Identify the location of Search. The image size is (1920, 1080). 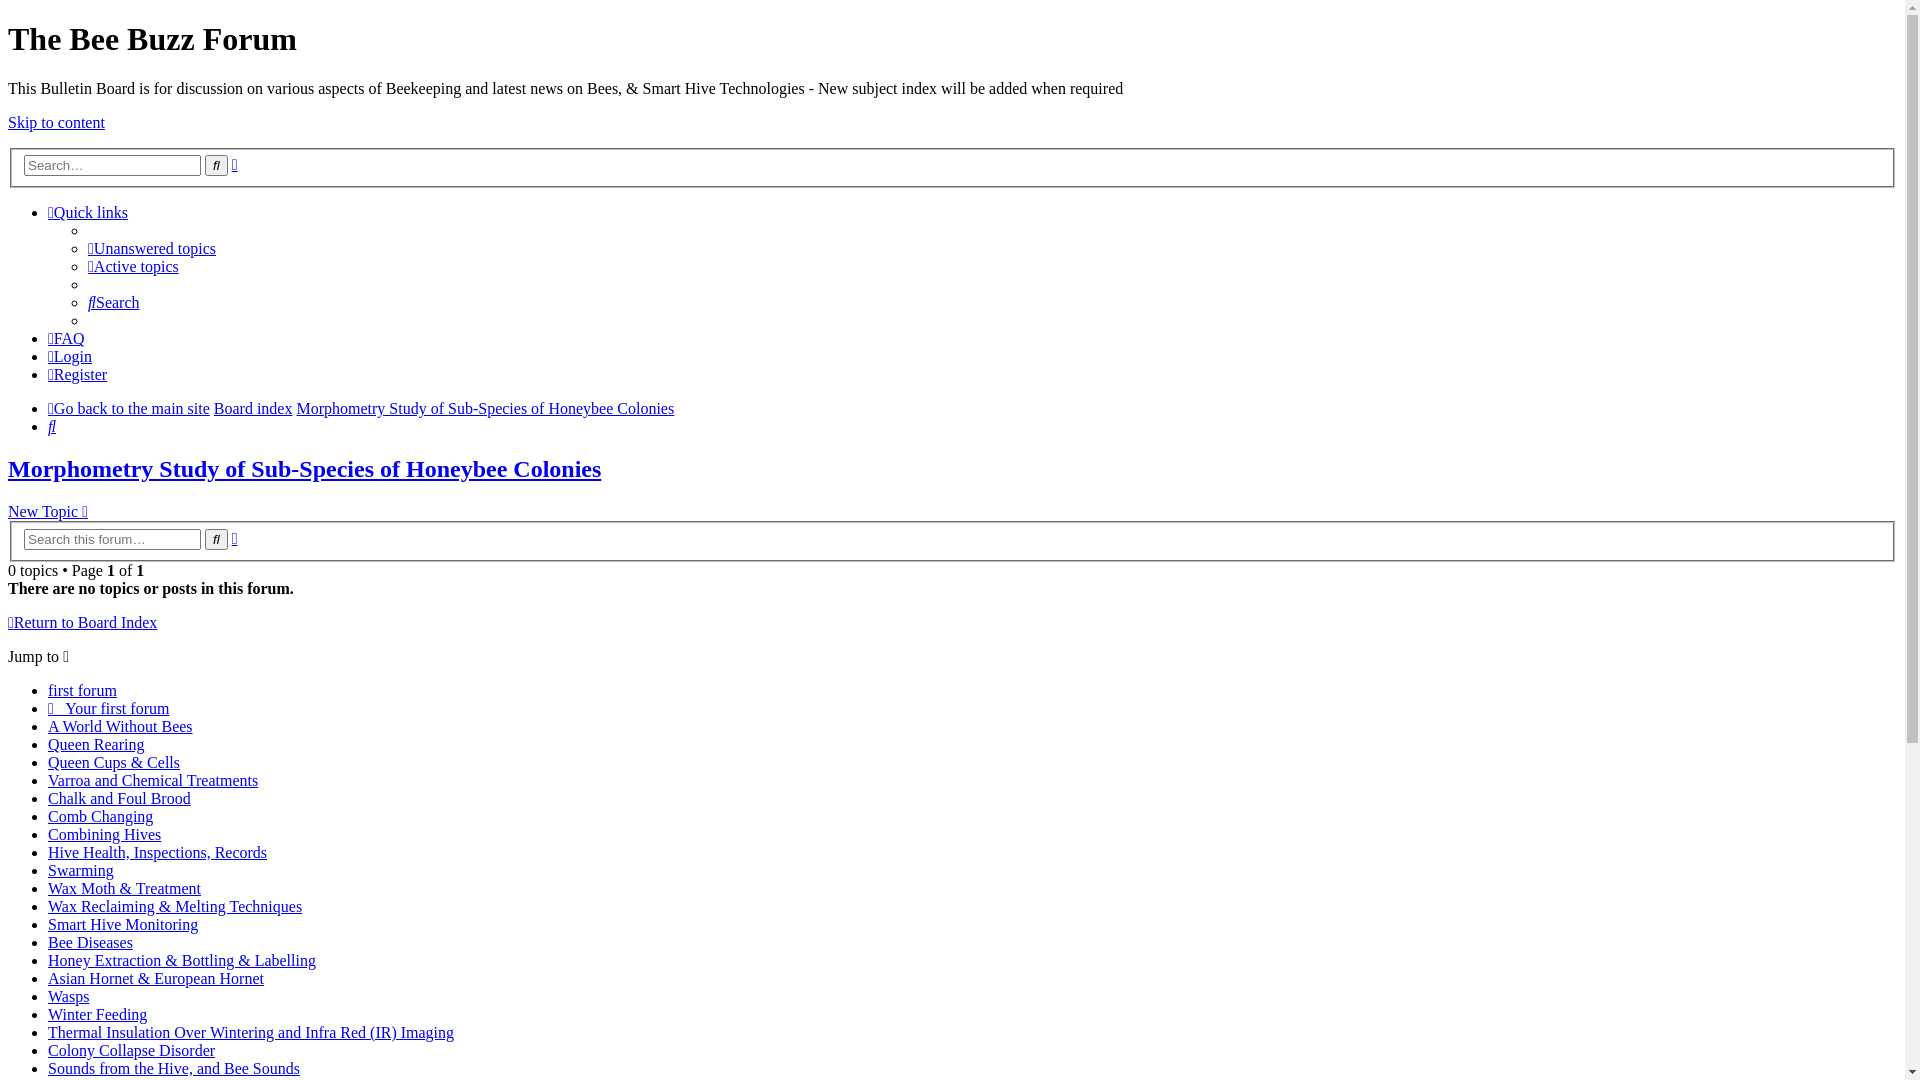
(52, 426).